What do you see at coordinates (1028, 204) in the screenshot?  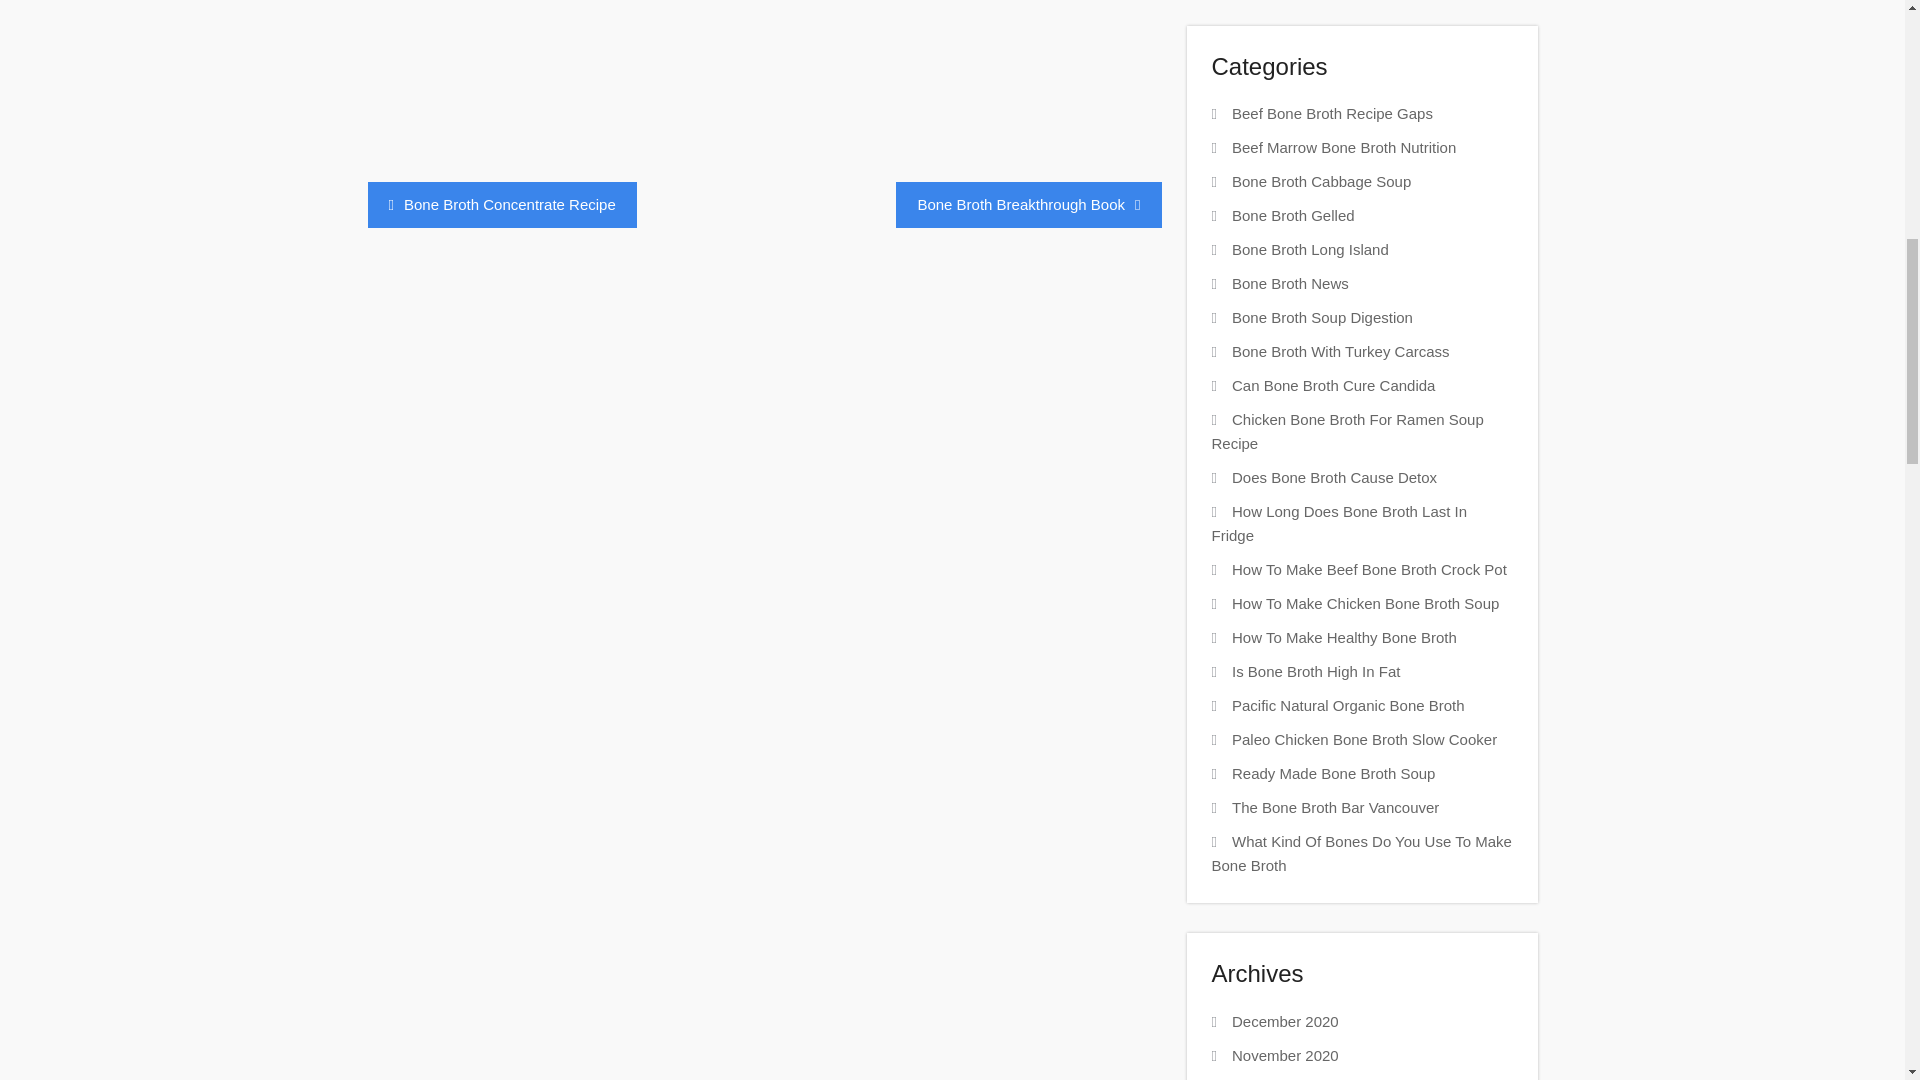 I see `Bone Broth Breakthrough Book` at bounding box center [1028, 204].